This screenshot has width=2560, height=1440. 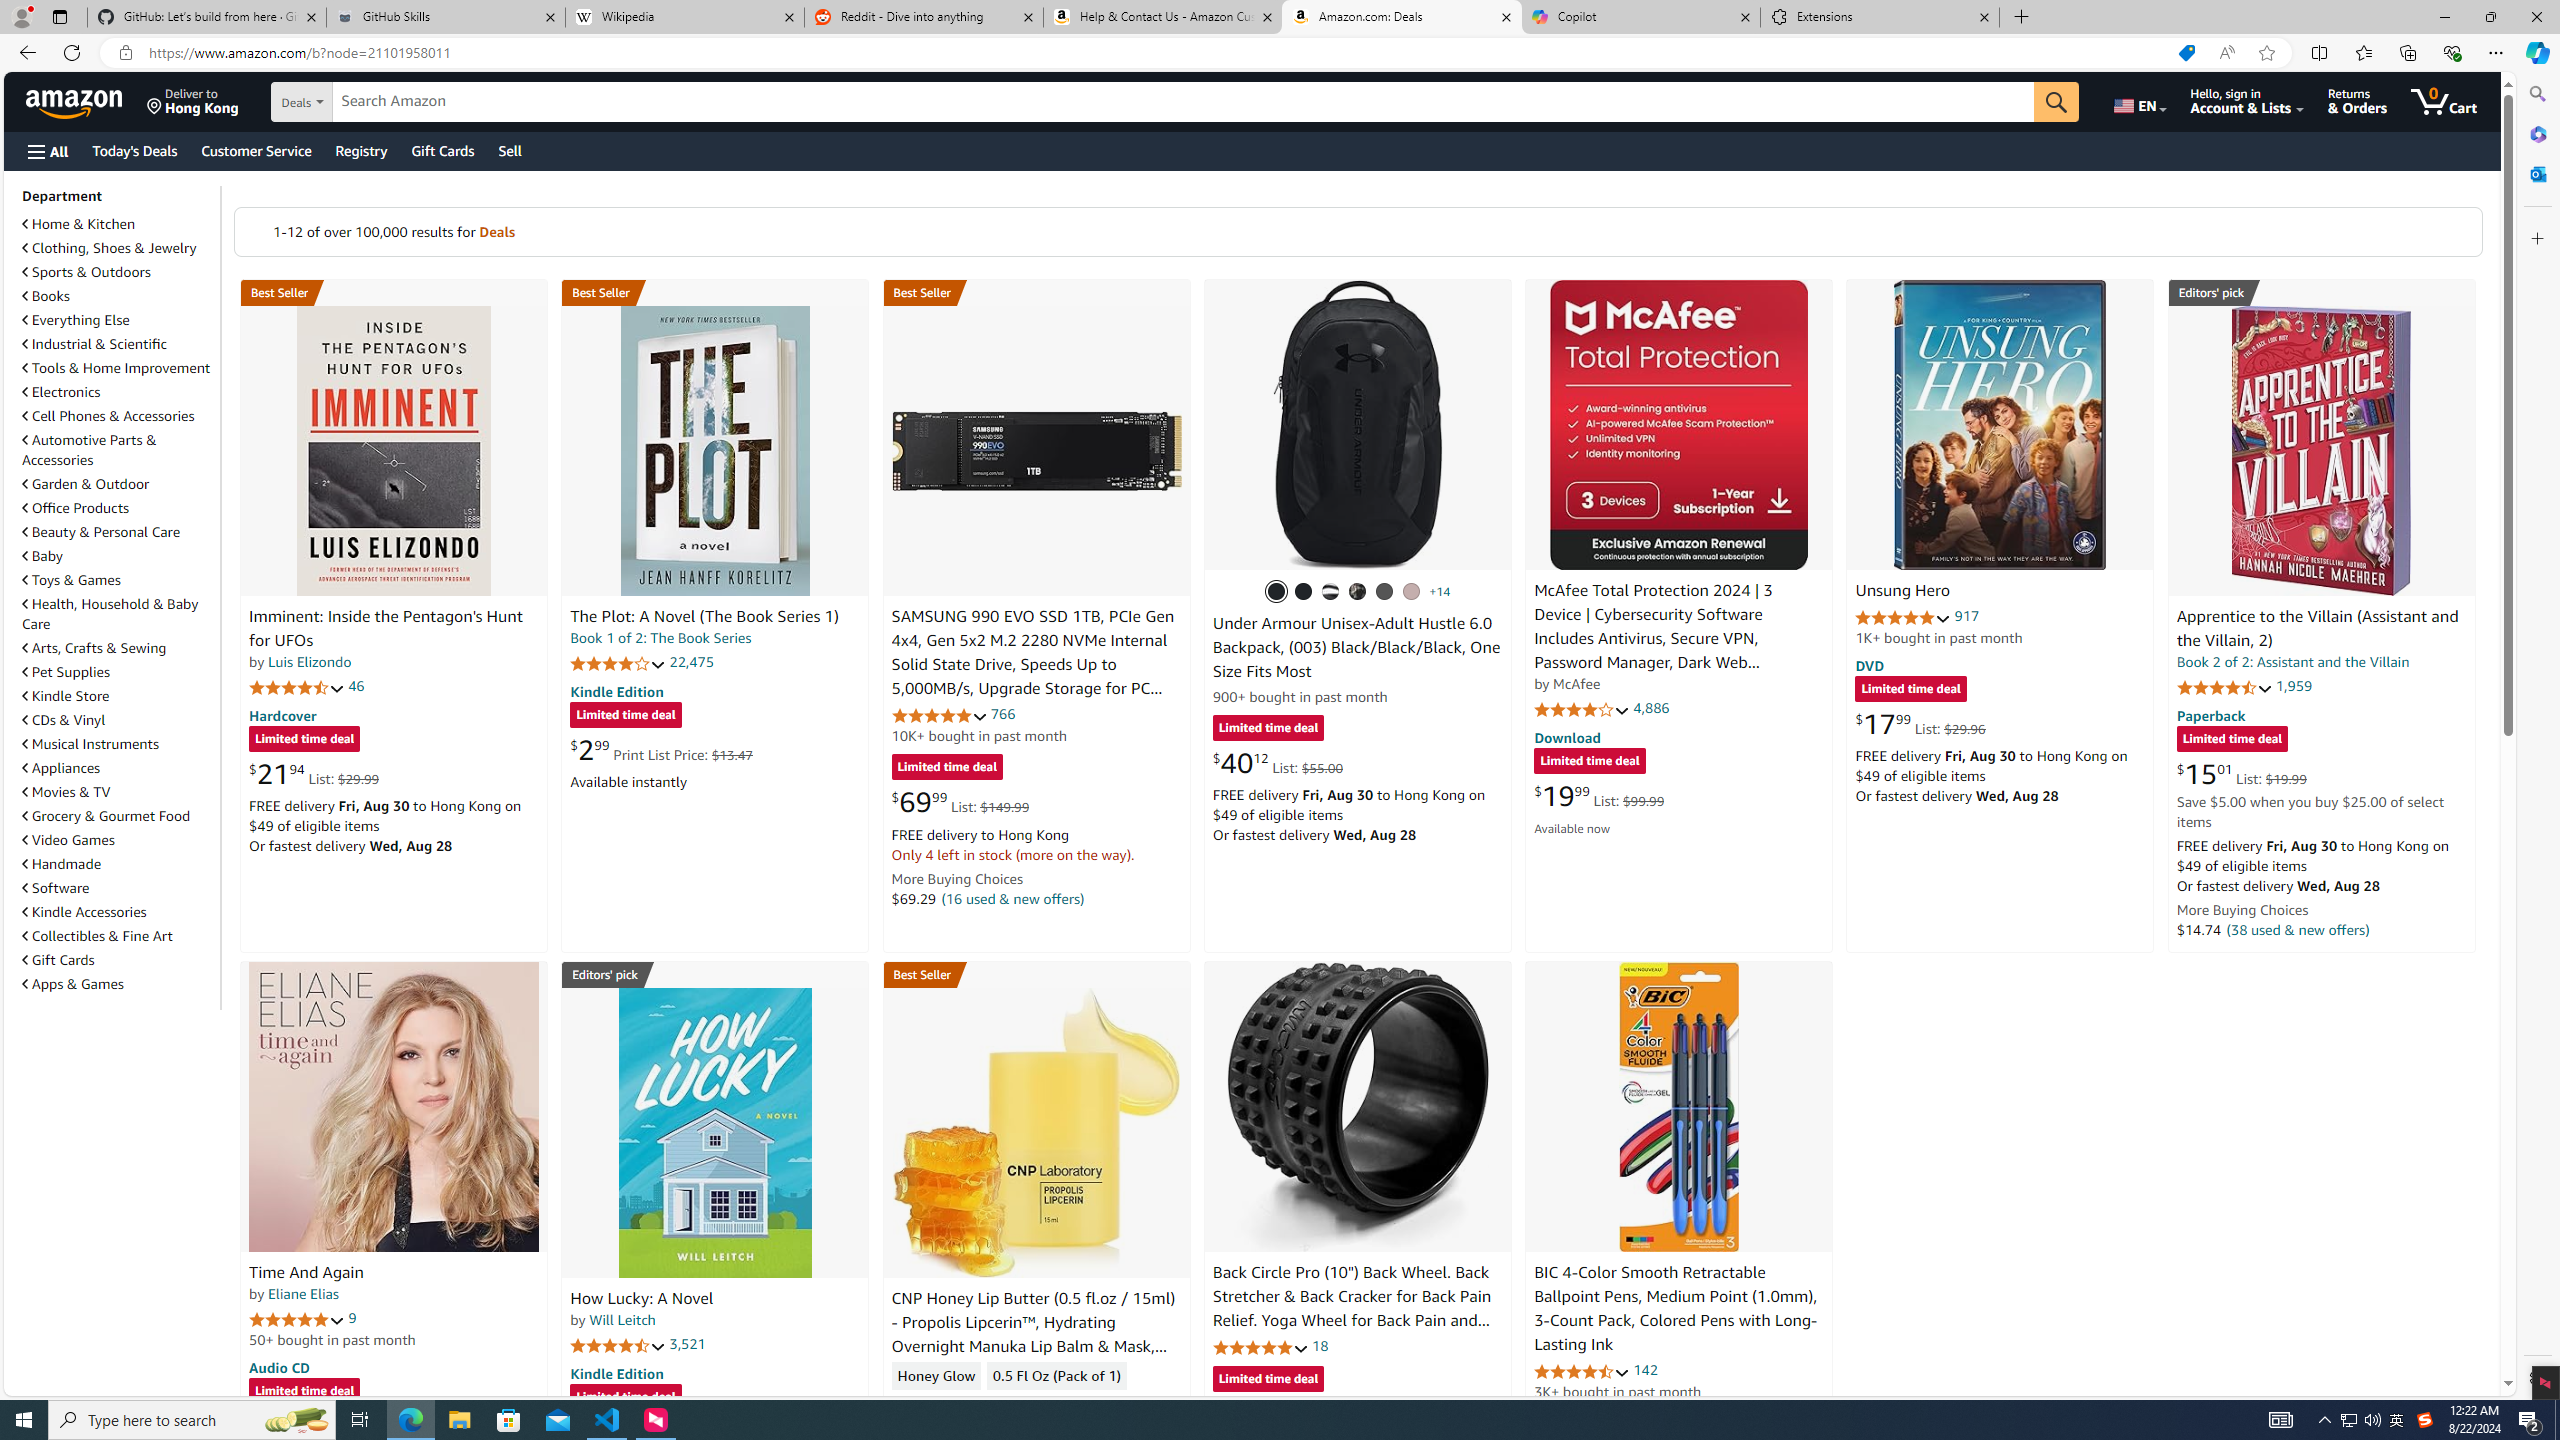 I want to click on 3,521, so click(x=687, y=1344).